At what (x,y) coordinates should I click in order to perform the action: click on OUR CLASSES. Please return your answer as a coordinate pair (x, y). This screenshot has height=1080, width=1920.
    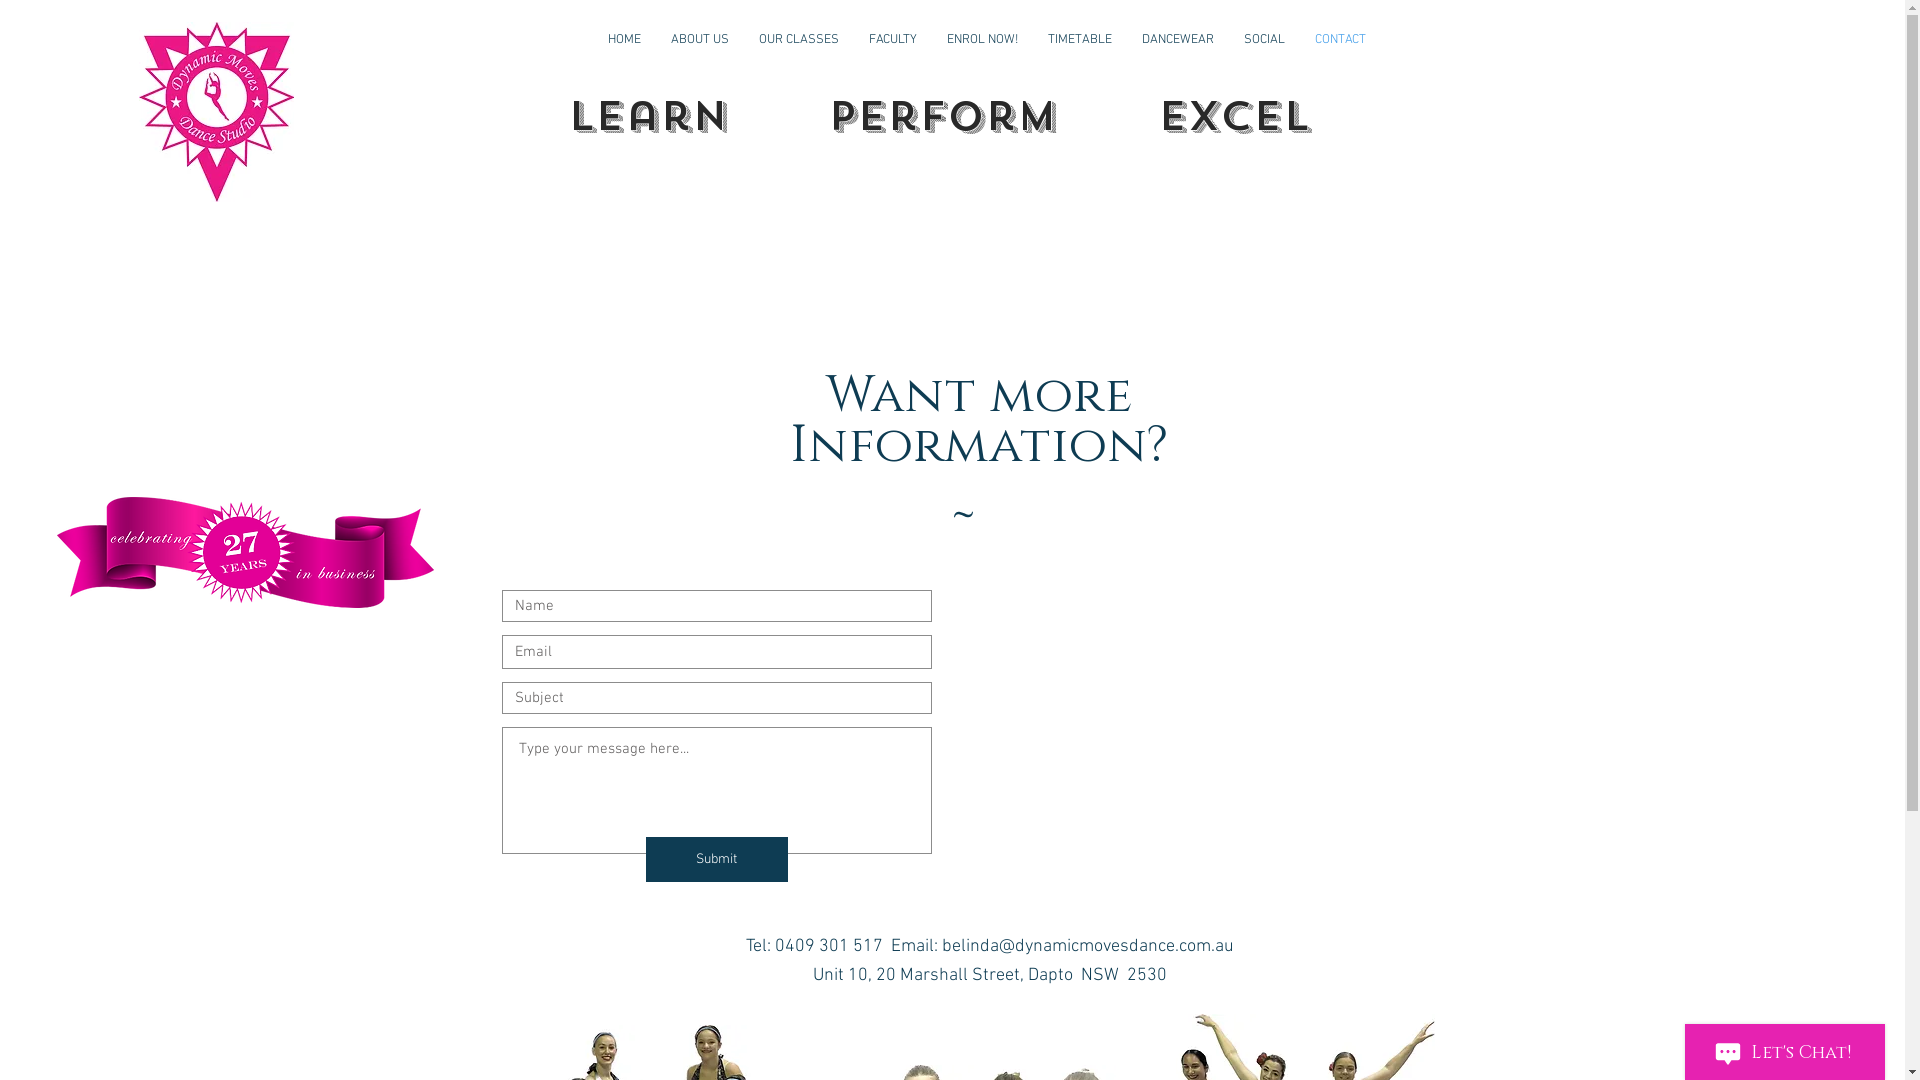
    Looking at the image, I should click on (799, 40).